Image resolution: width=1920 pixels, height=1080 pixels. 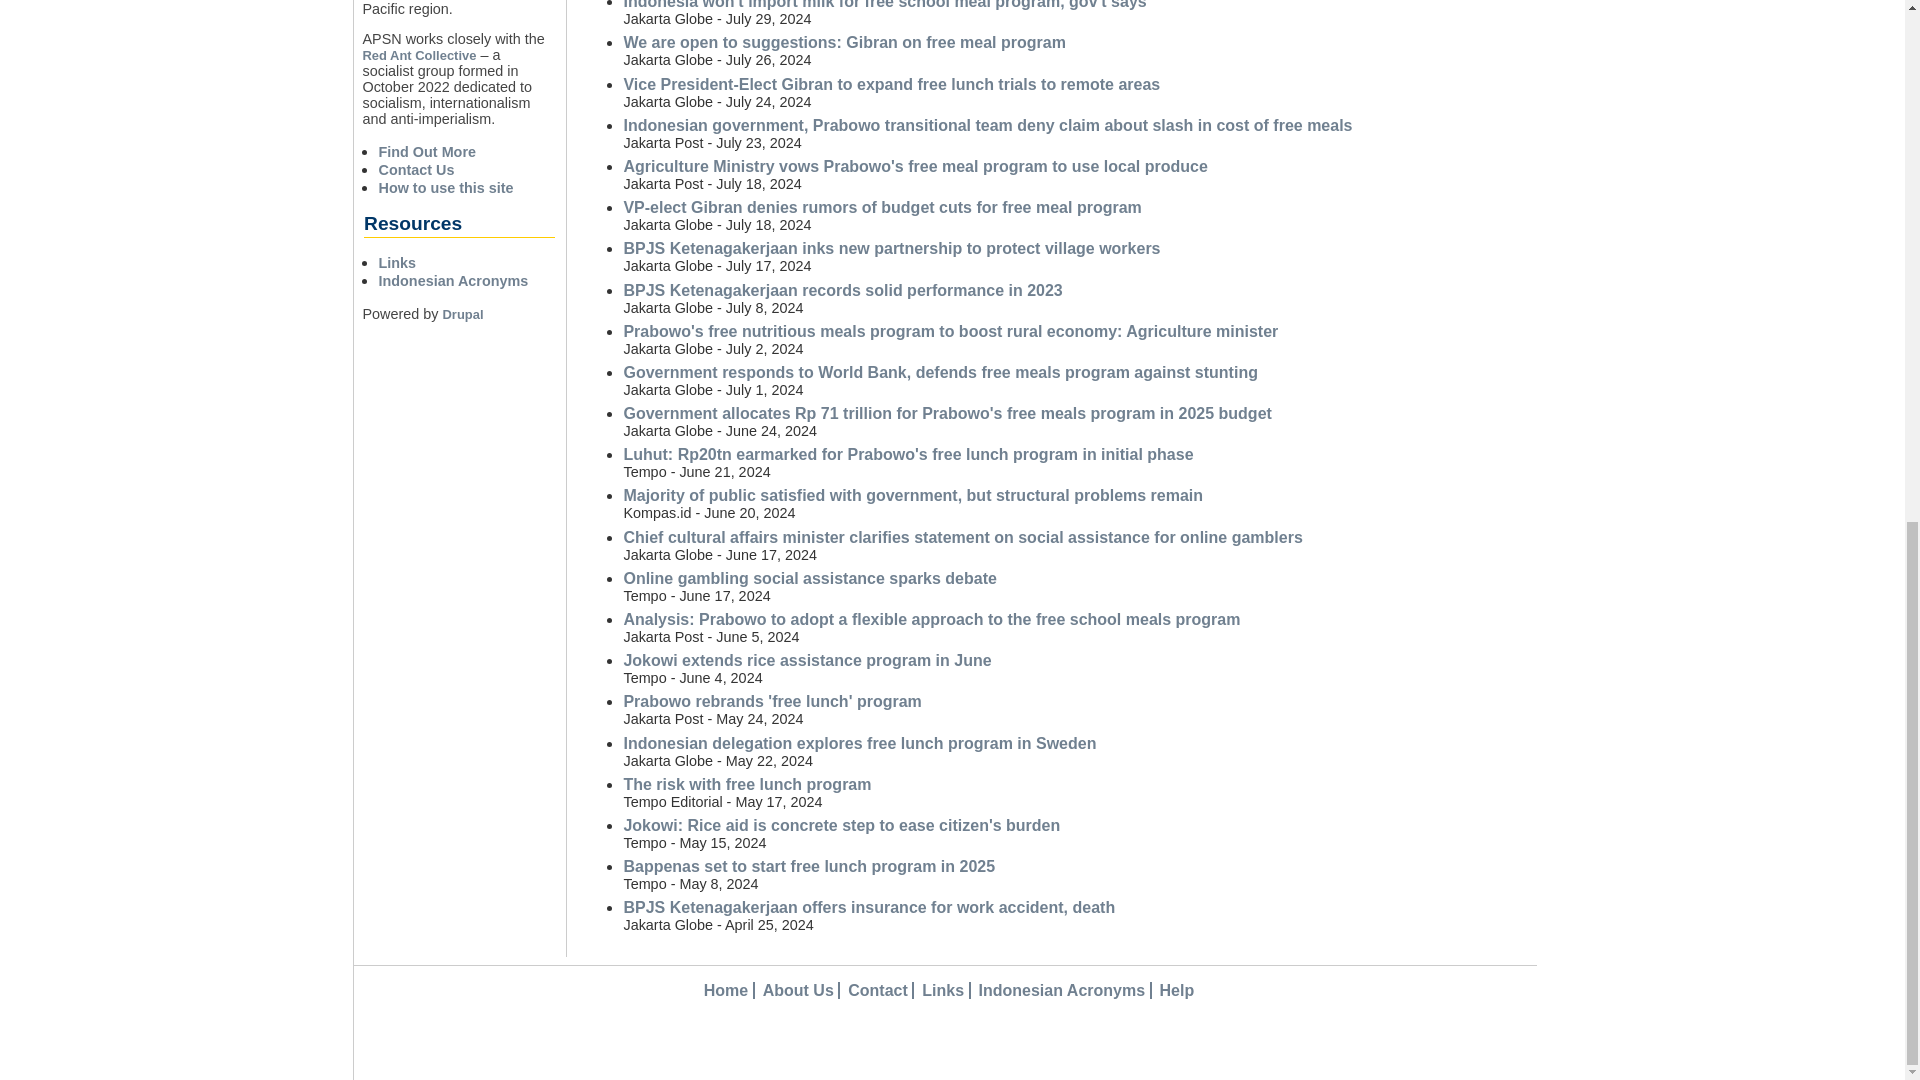 I want to click on BPJS Ketenagakerjaan records solid performance in 2023, so click(x=842, y=290).